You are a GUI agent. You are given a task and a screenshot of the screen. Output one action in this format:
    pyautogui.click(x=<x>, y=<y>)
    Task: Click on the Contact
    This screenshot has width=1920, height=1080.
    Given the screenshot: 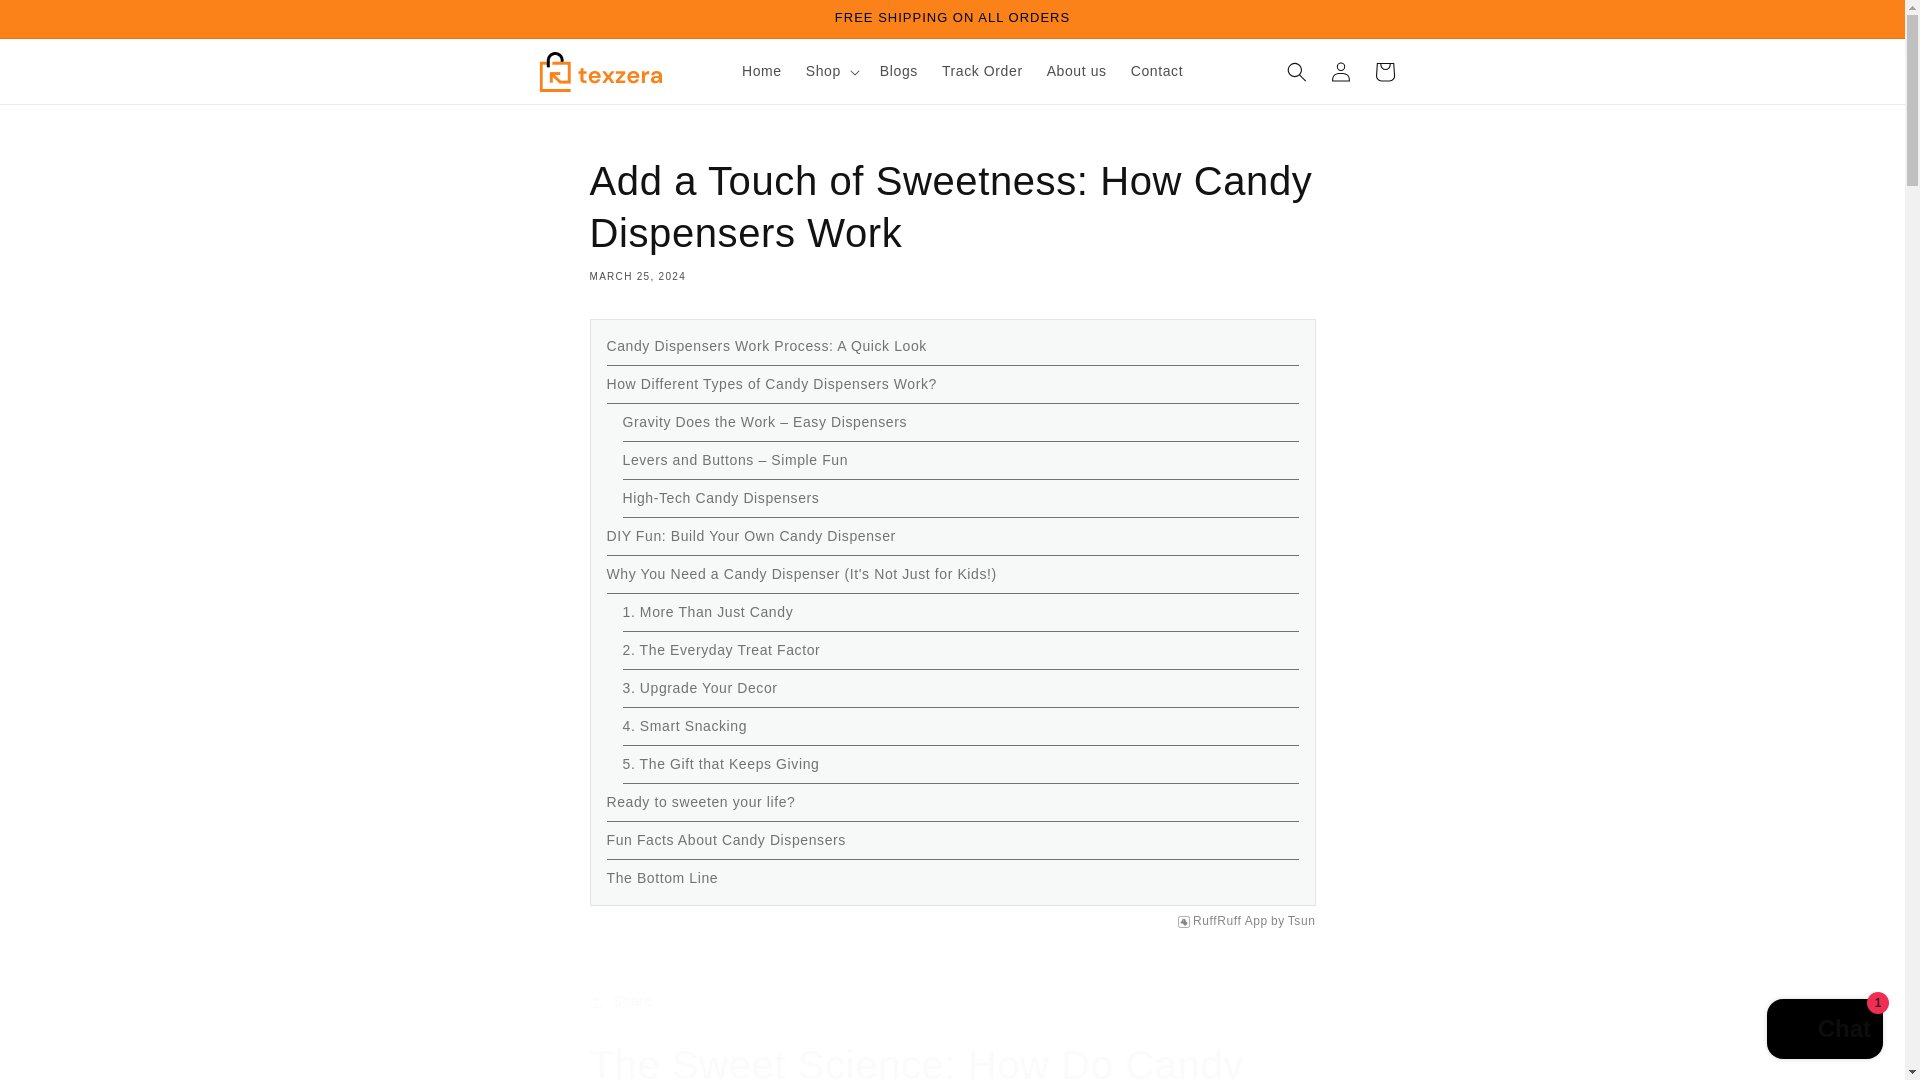 What is the action you would take?
    pyautogui.click(x=1156, y=70)
    